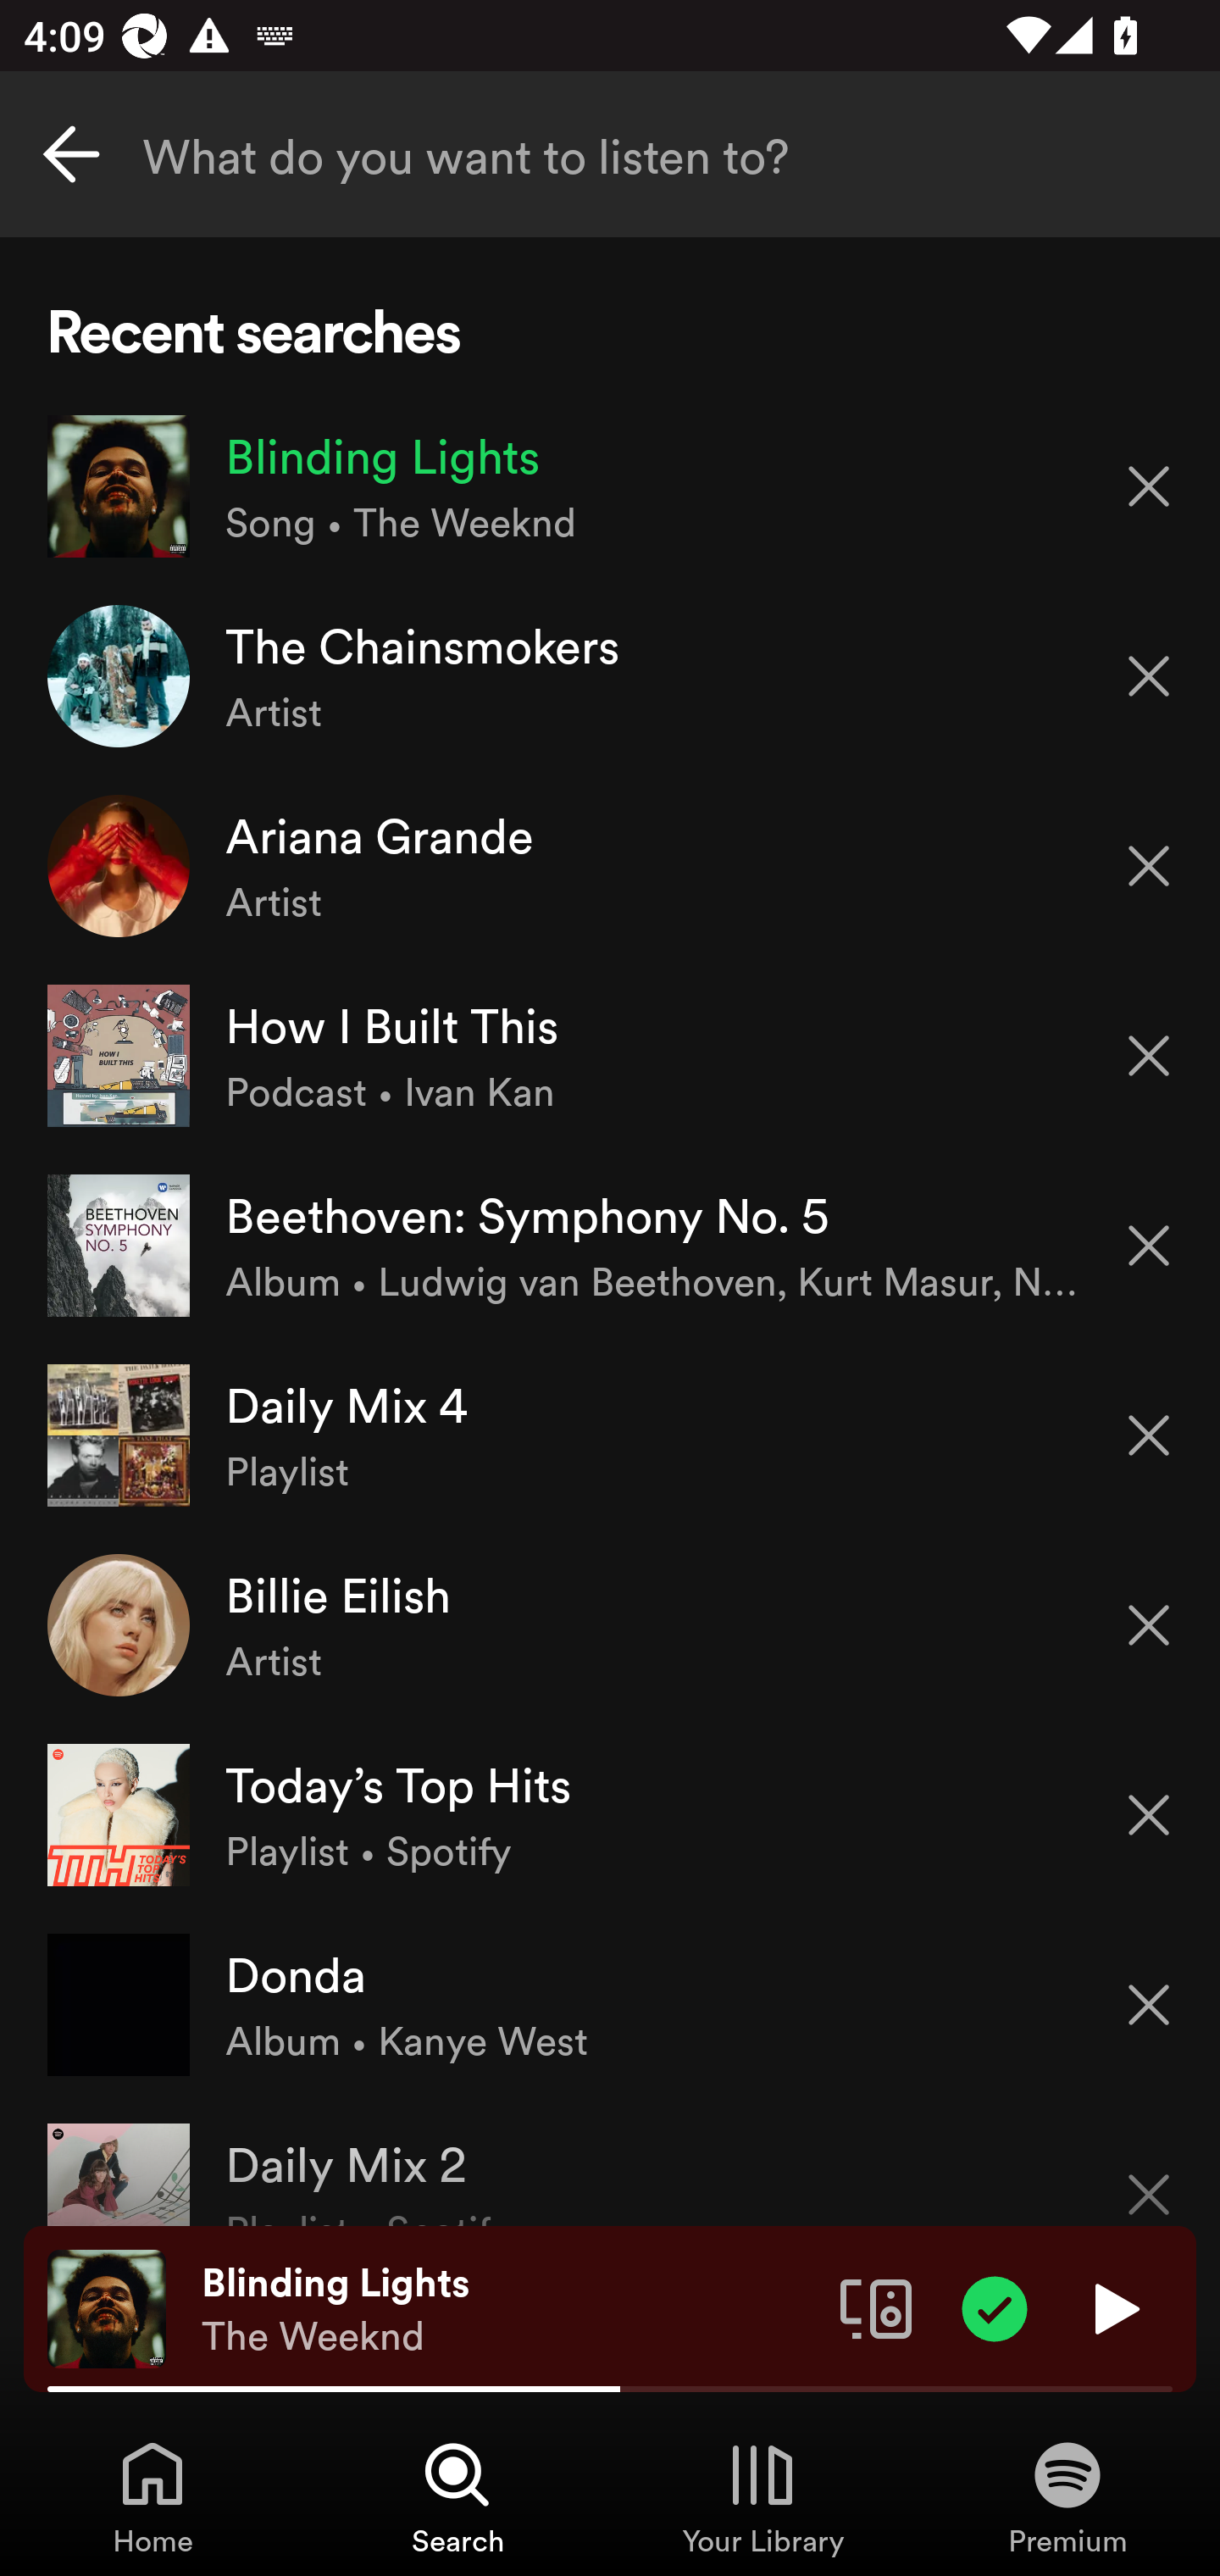 This screenshot has width=1220, height=2576. What do you see at coordinates (1149, 1625) in the screenshot?
I see `Remove` at bounding box center [1149, 1625].